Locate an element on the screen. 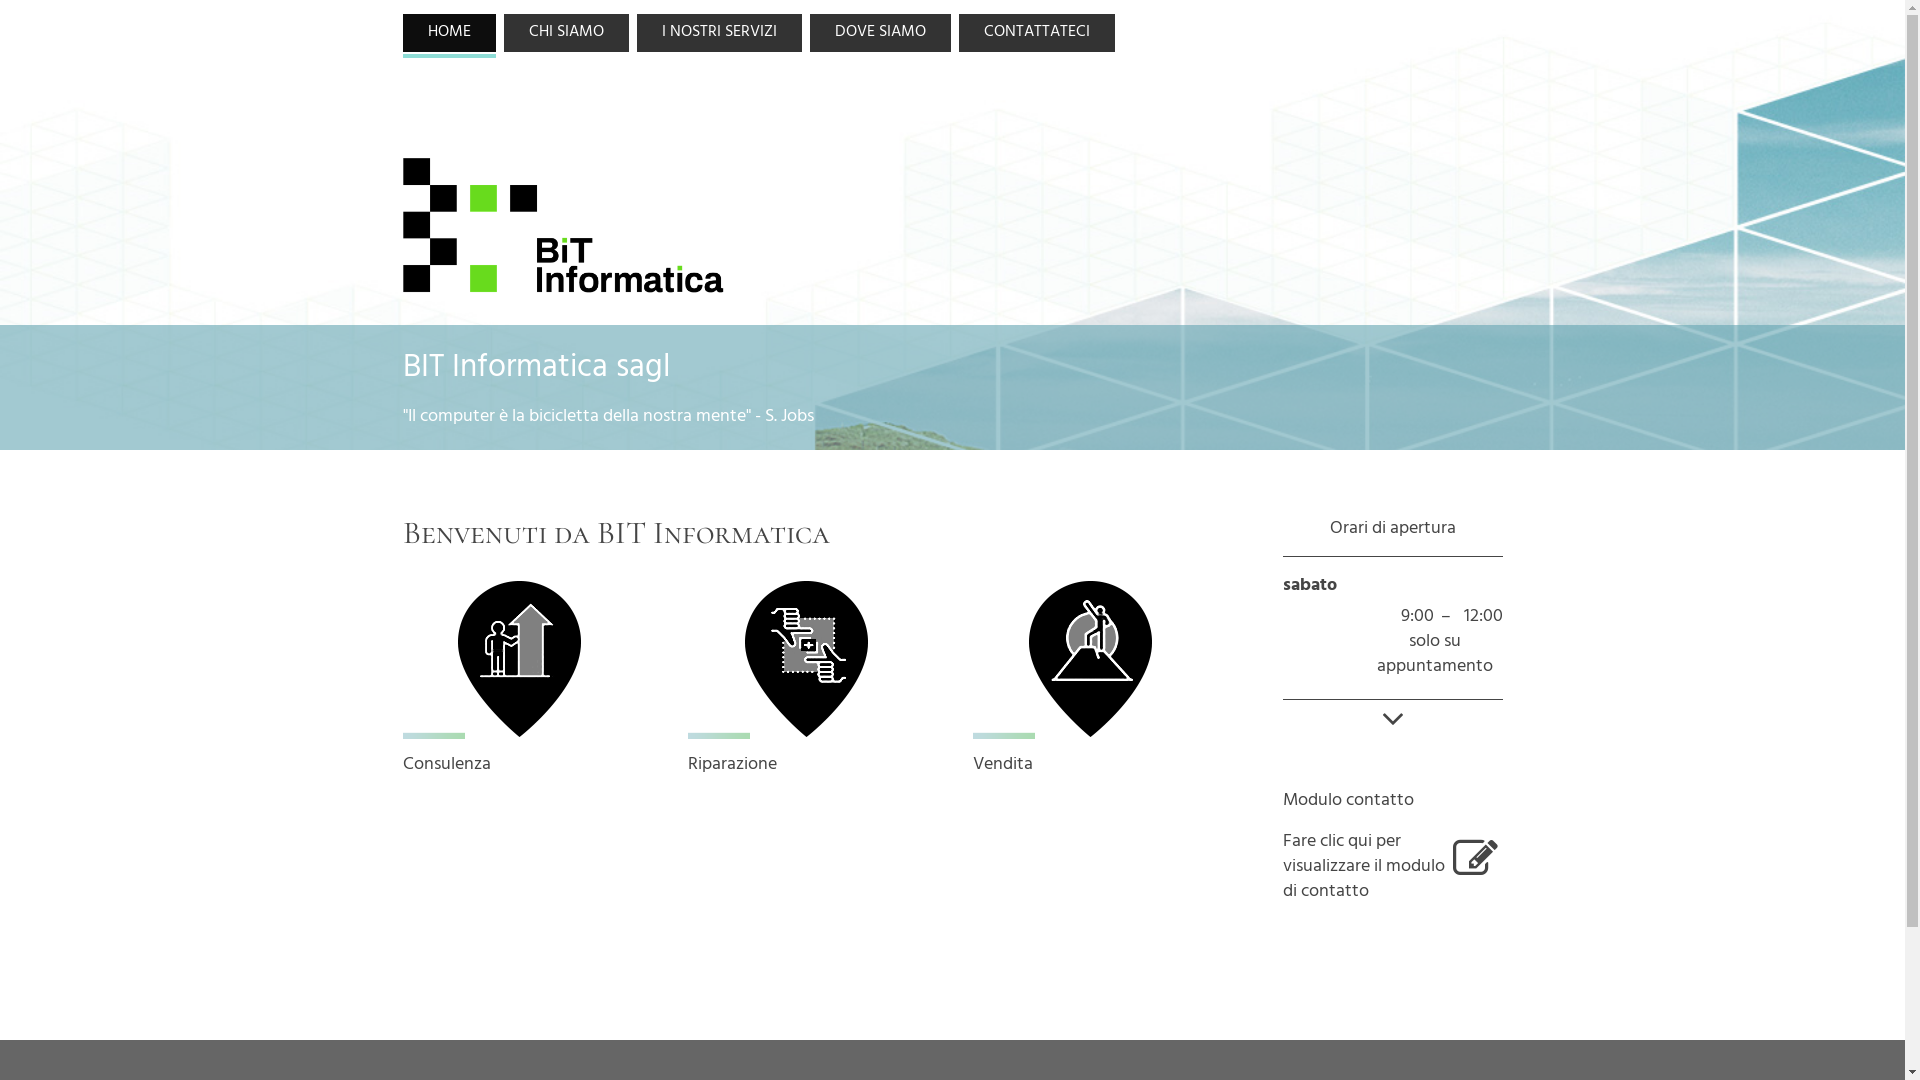 The height and width of the screenshot is (1080, 1920). CHI SIAMO is located at coordinates (566, 33).